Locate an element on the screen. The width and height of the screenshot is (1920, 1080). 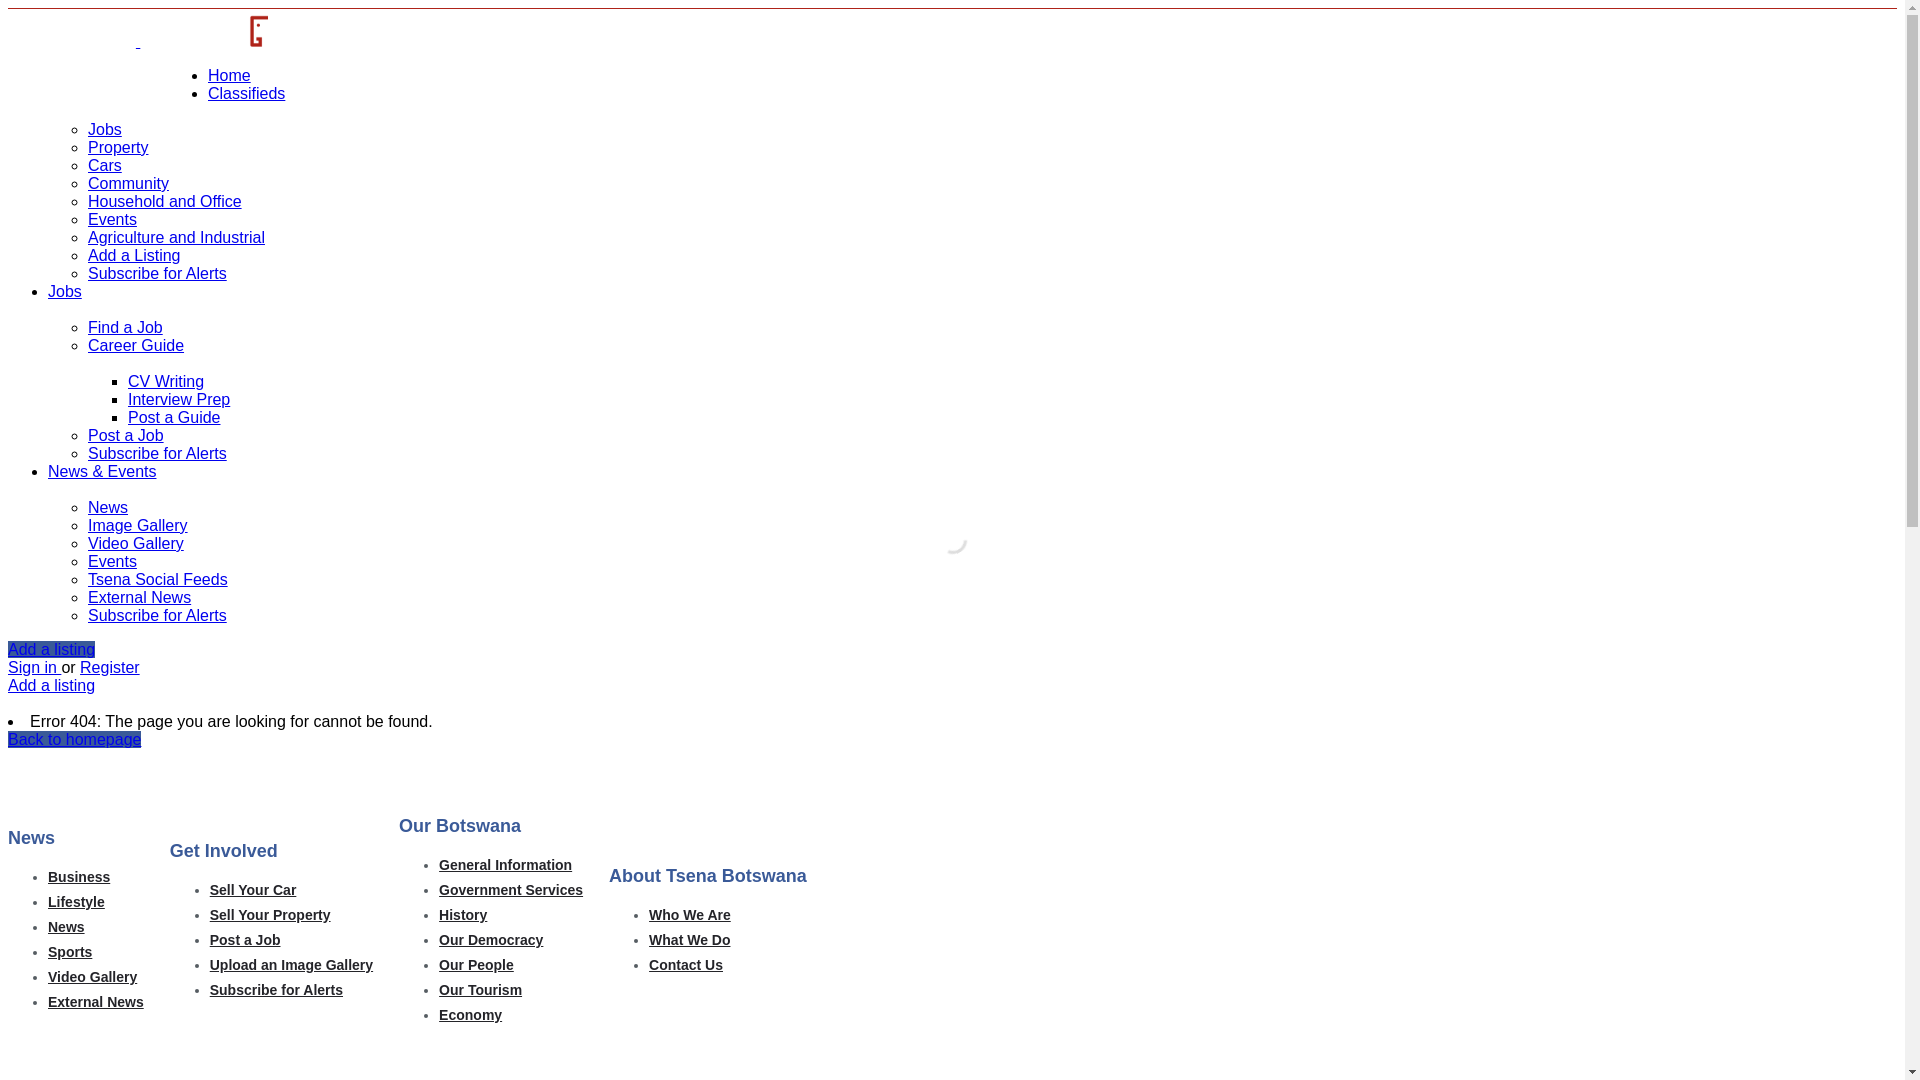
Contact Us is located at coordinates (686, 965).